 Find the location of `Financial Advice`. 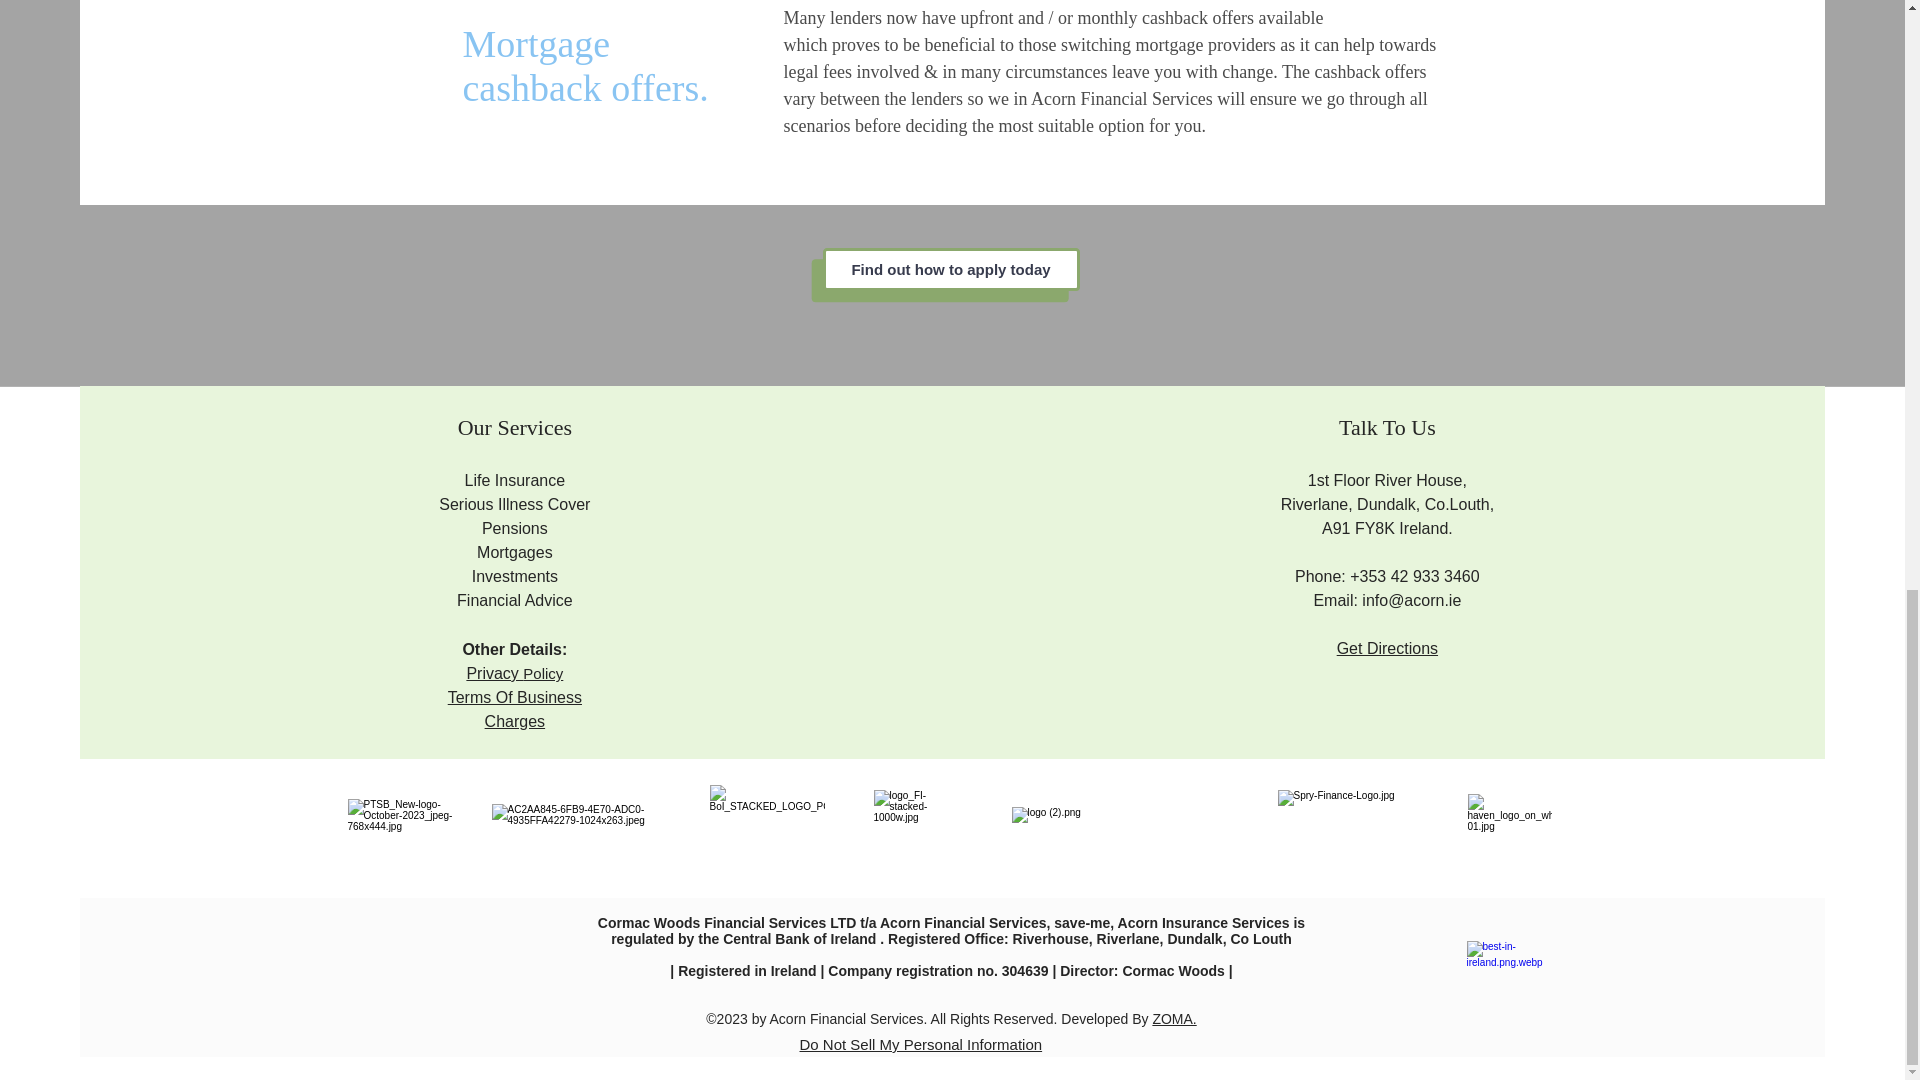

Financial Advice is located at coordinates (514, 600).